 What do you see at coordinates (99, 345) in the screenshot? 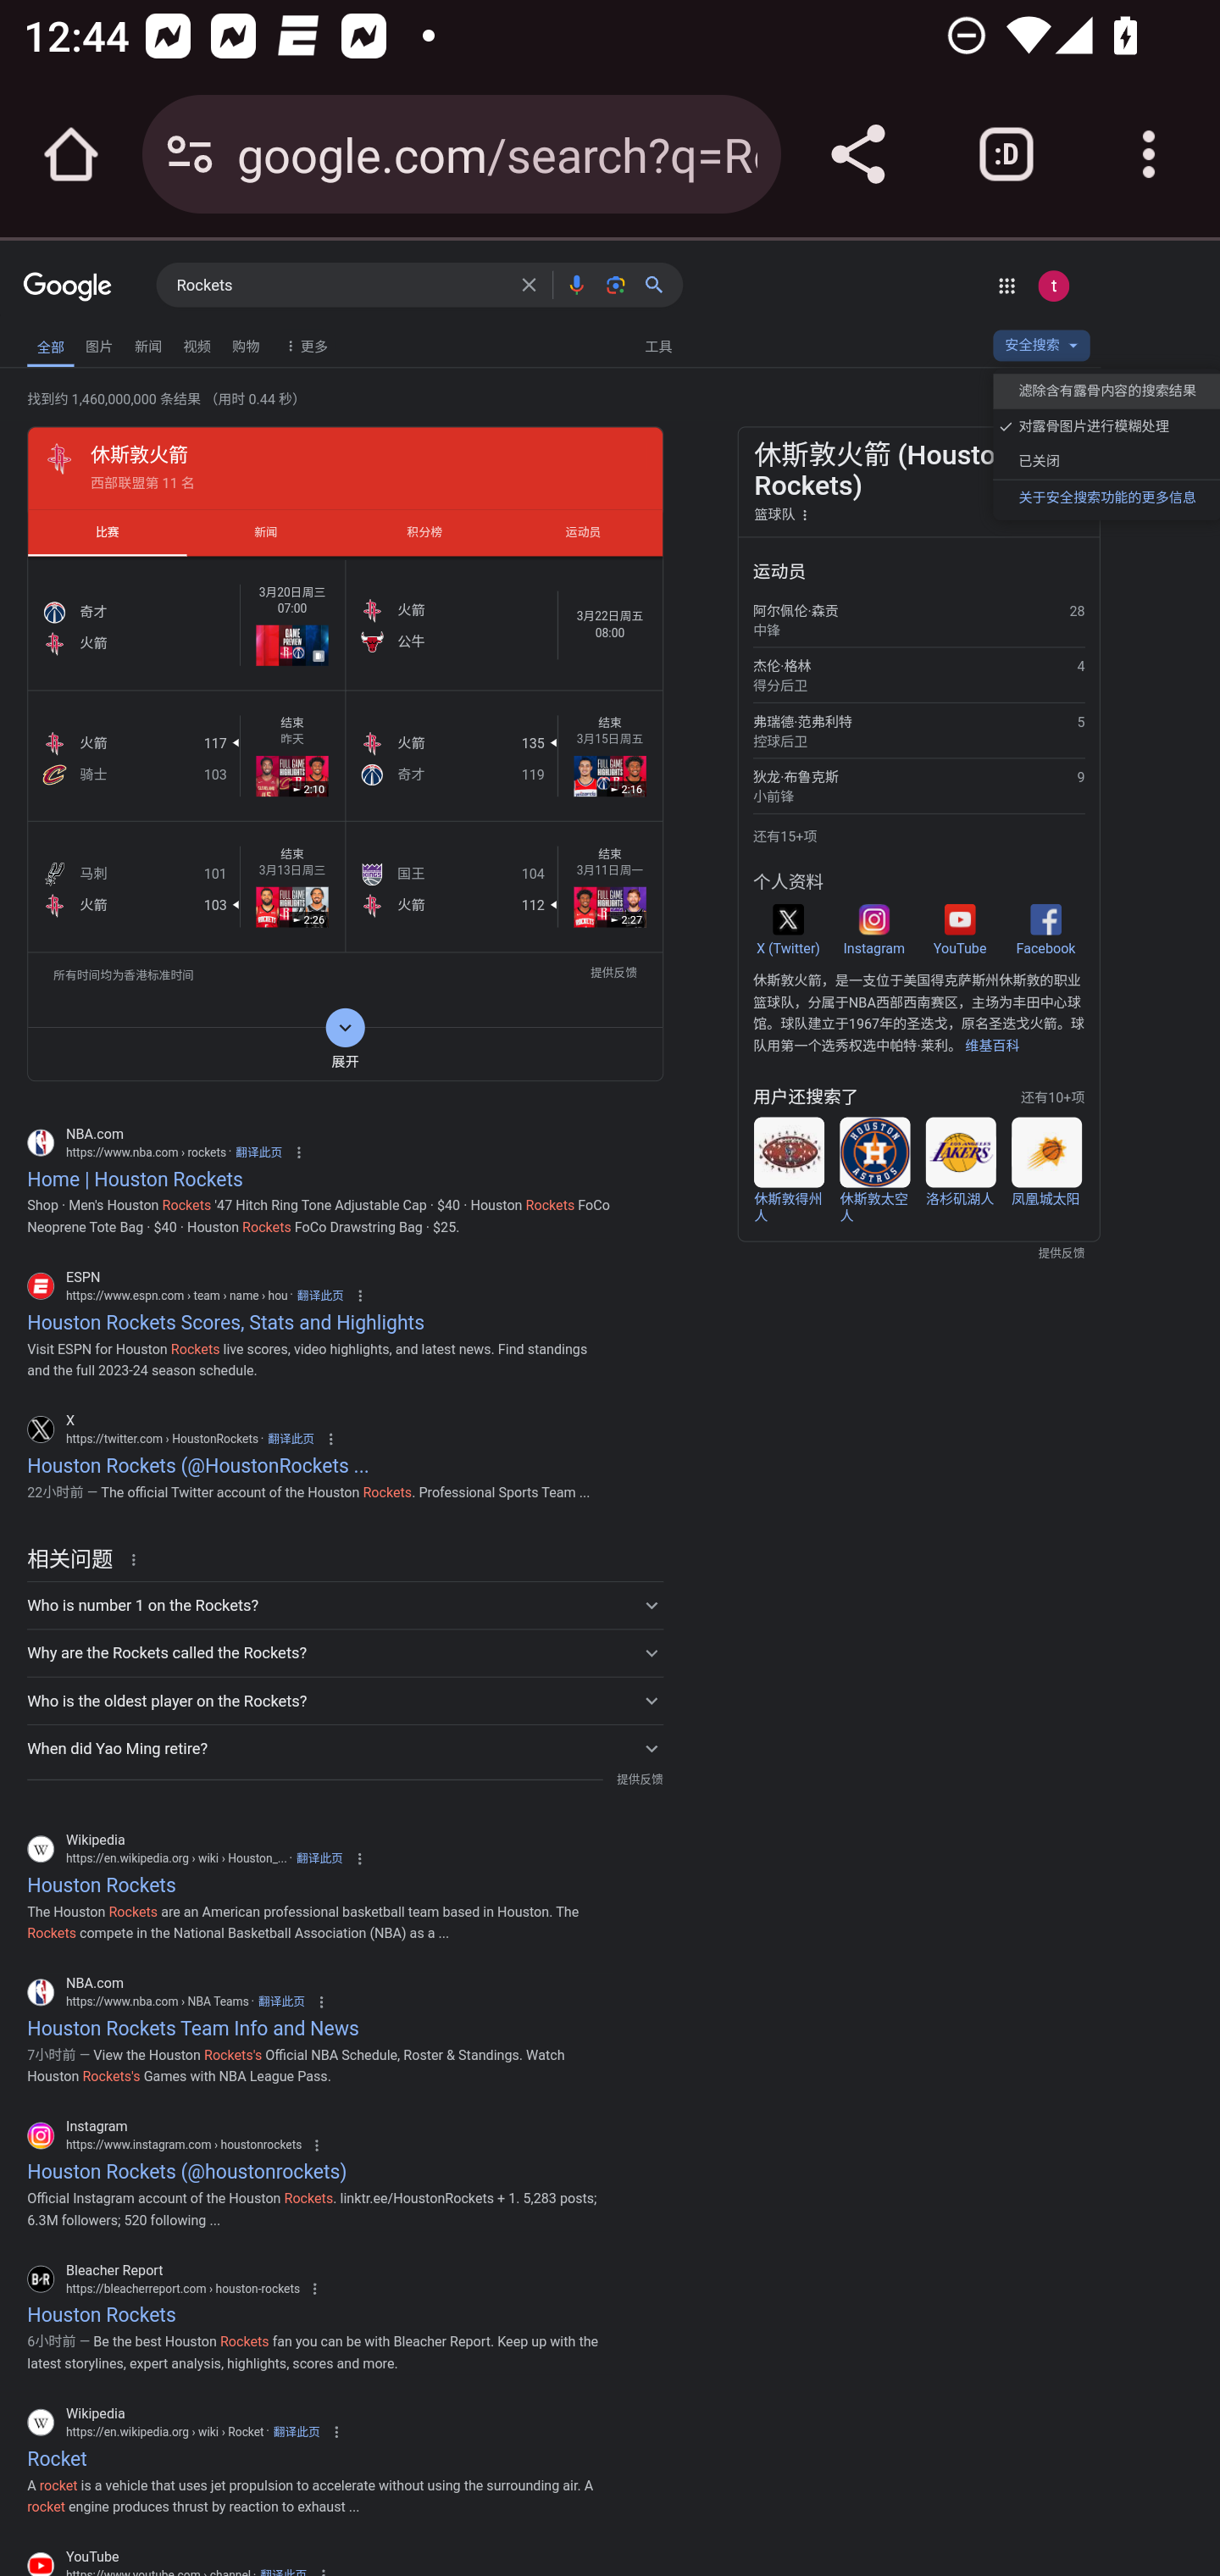
I see `图片` at bounding box center [99, 345].